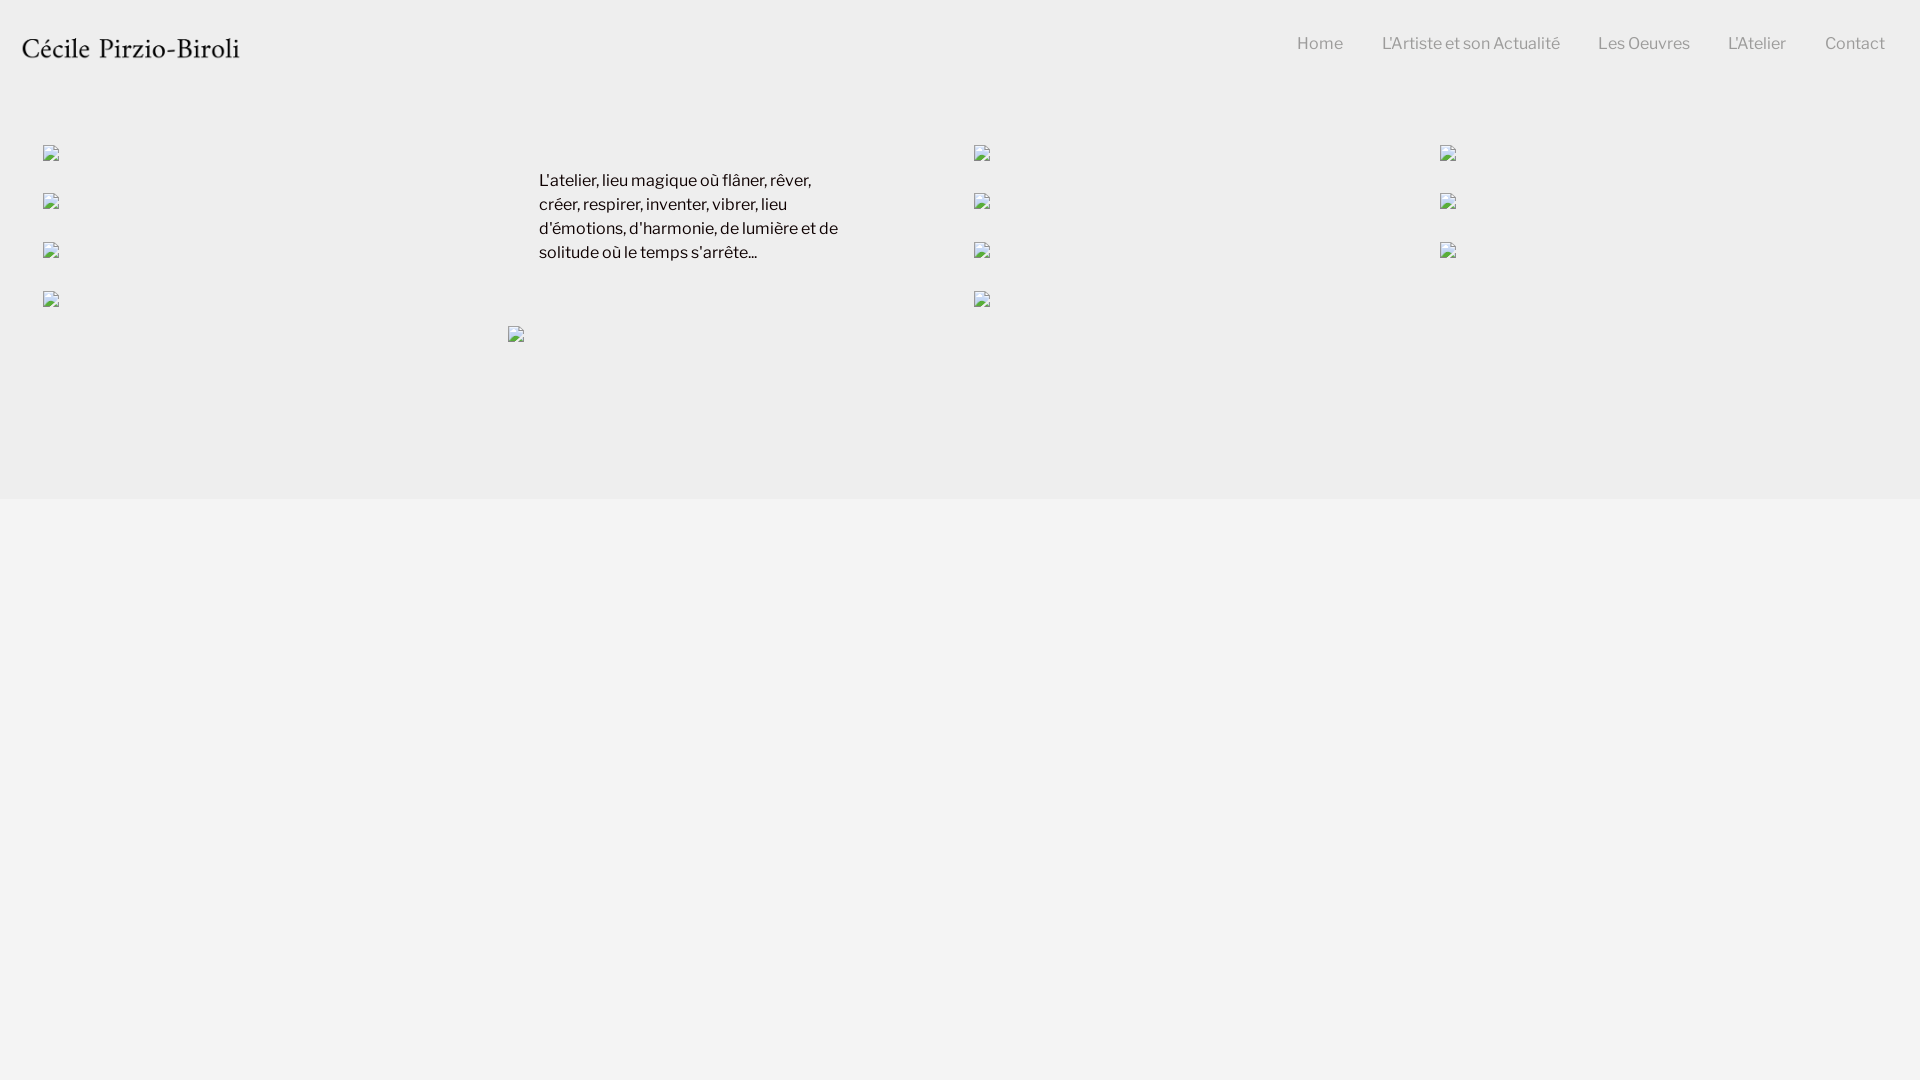  I want to click on Les Oeuvres, so click(1644, 44).